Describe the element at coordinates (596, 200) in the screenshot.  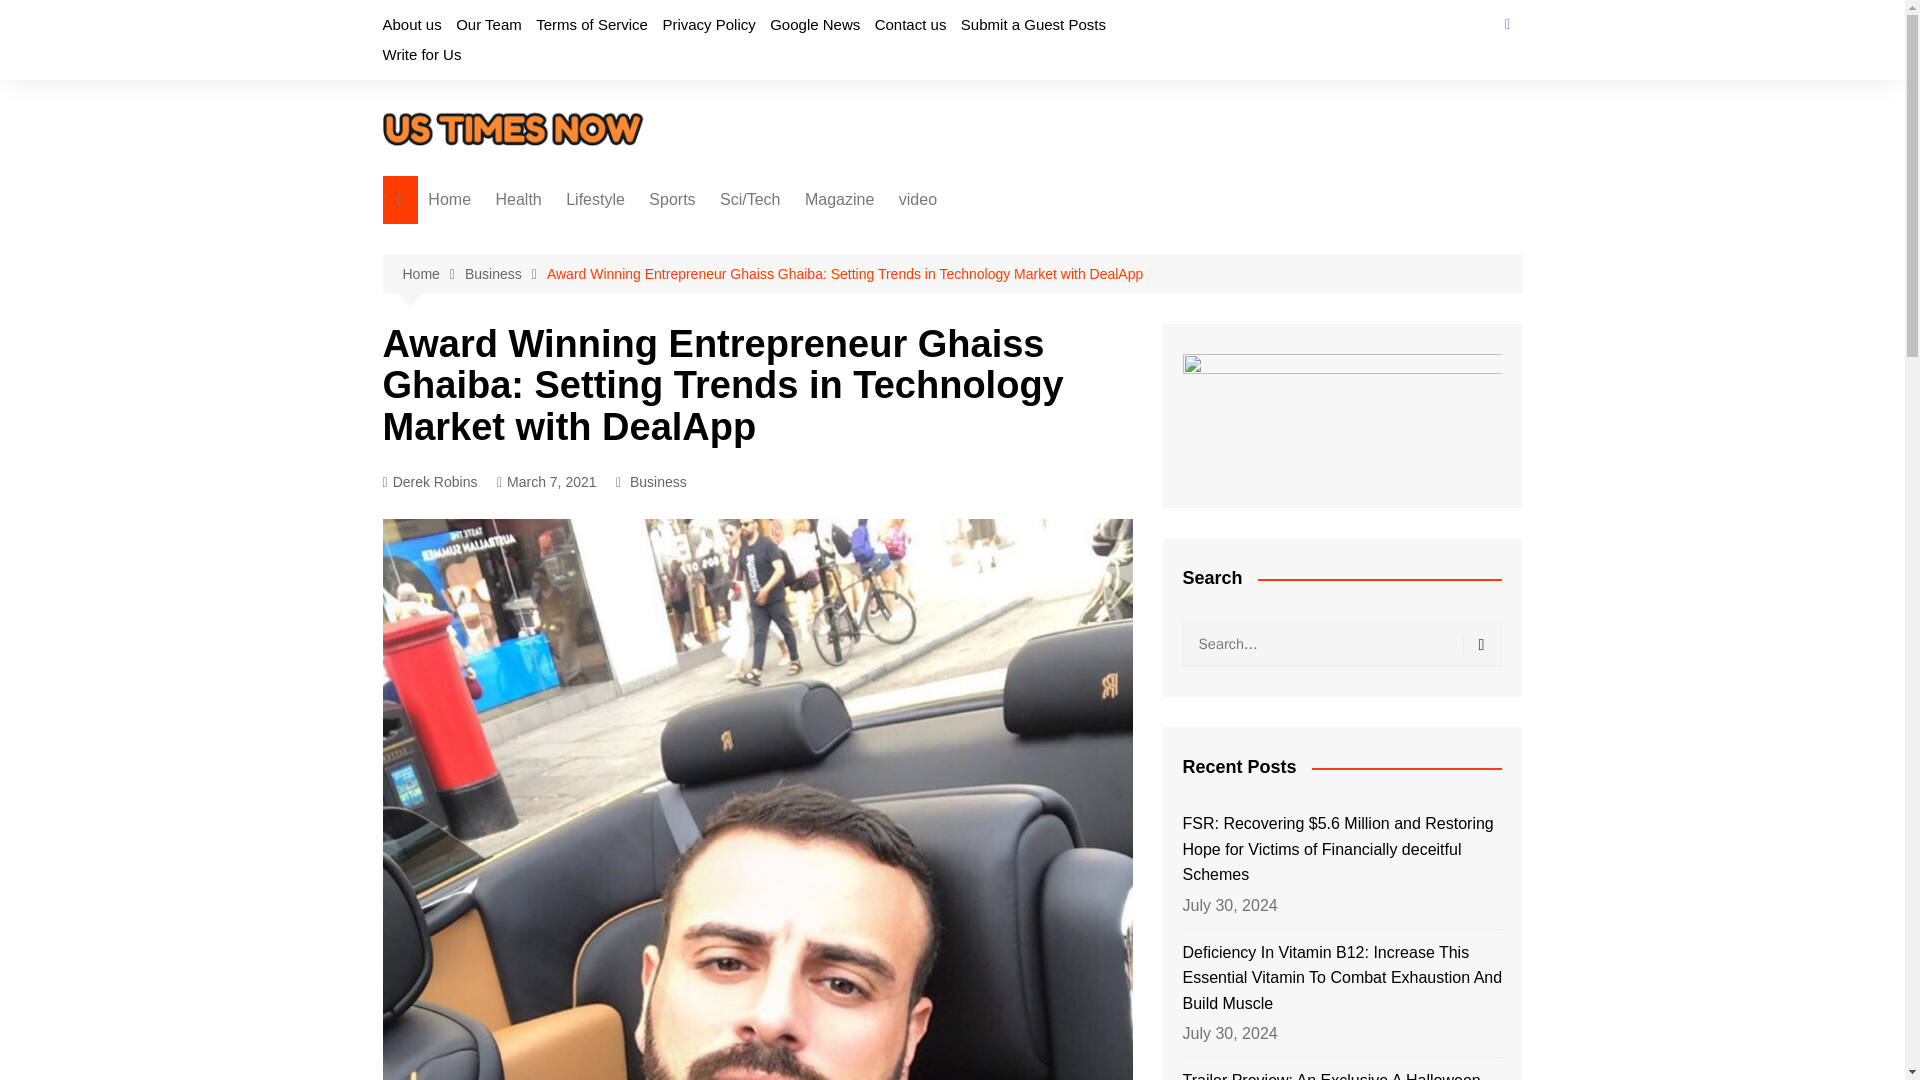
I see `Lifestyle` at that location.